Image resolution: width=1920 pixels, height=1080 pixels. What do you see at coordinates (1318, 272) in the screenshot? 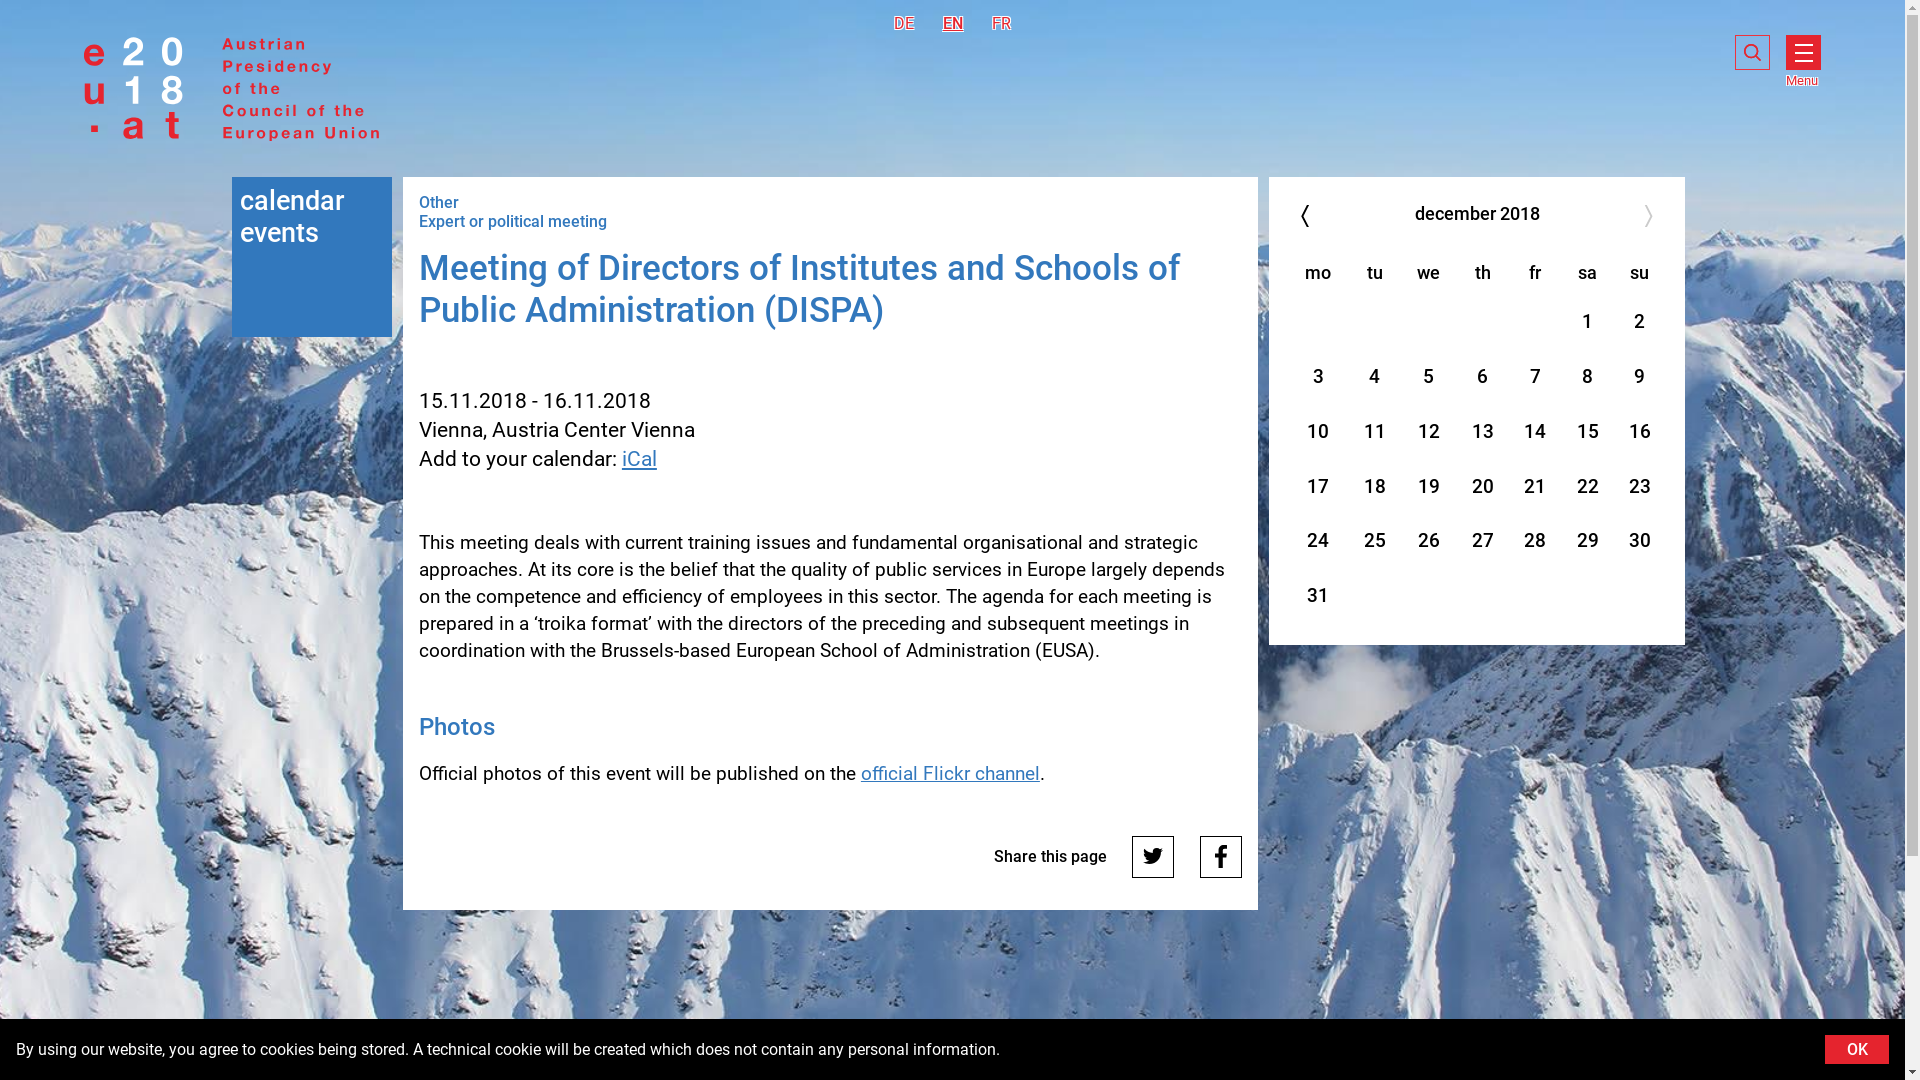
I see `Monday` at bounding box center [1318, 272].